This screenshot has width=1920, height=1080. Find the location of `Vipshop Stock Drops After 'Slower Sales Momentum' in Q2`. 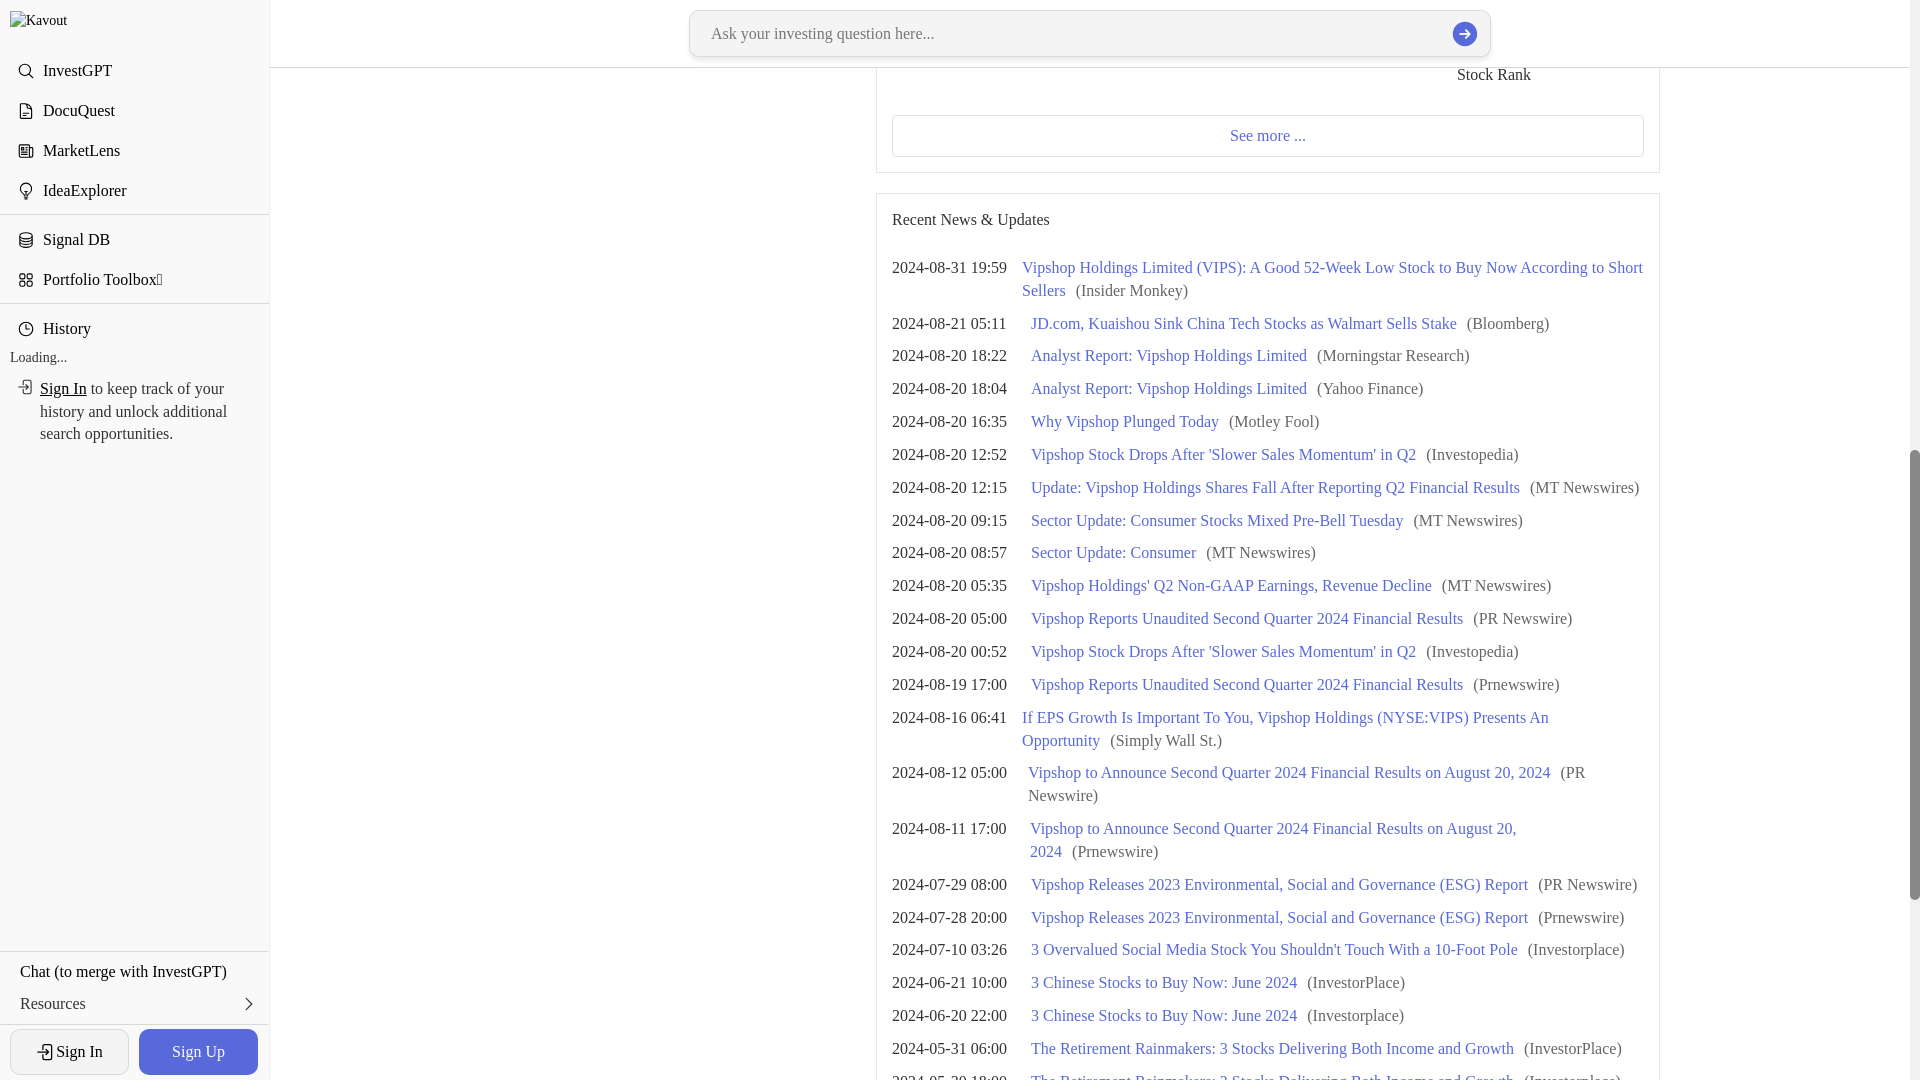

Vipshop Stock Drops After 'Slower Sales Momentum' in Q2 is located at coordinates (1224, 454).